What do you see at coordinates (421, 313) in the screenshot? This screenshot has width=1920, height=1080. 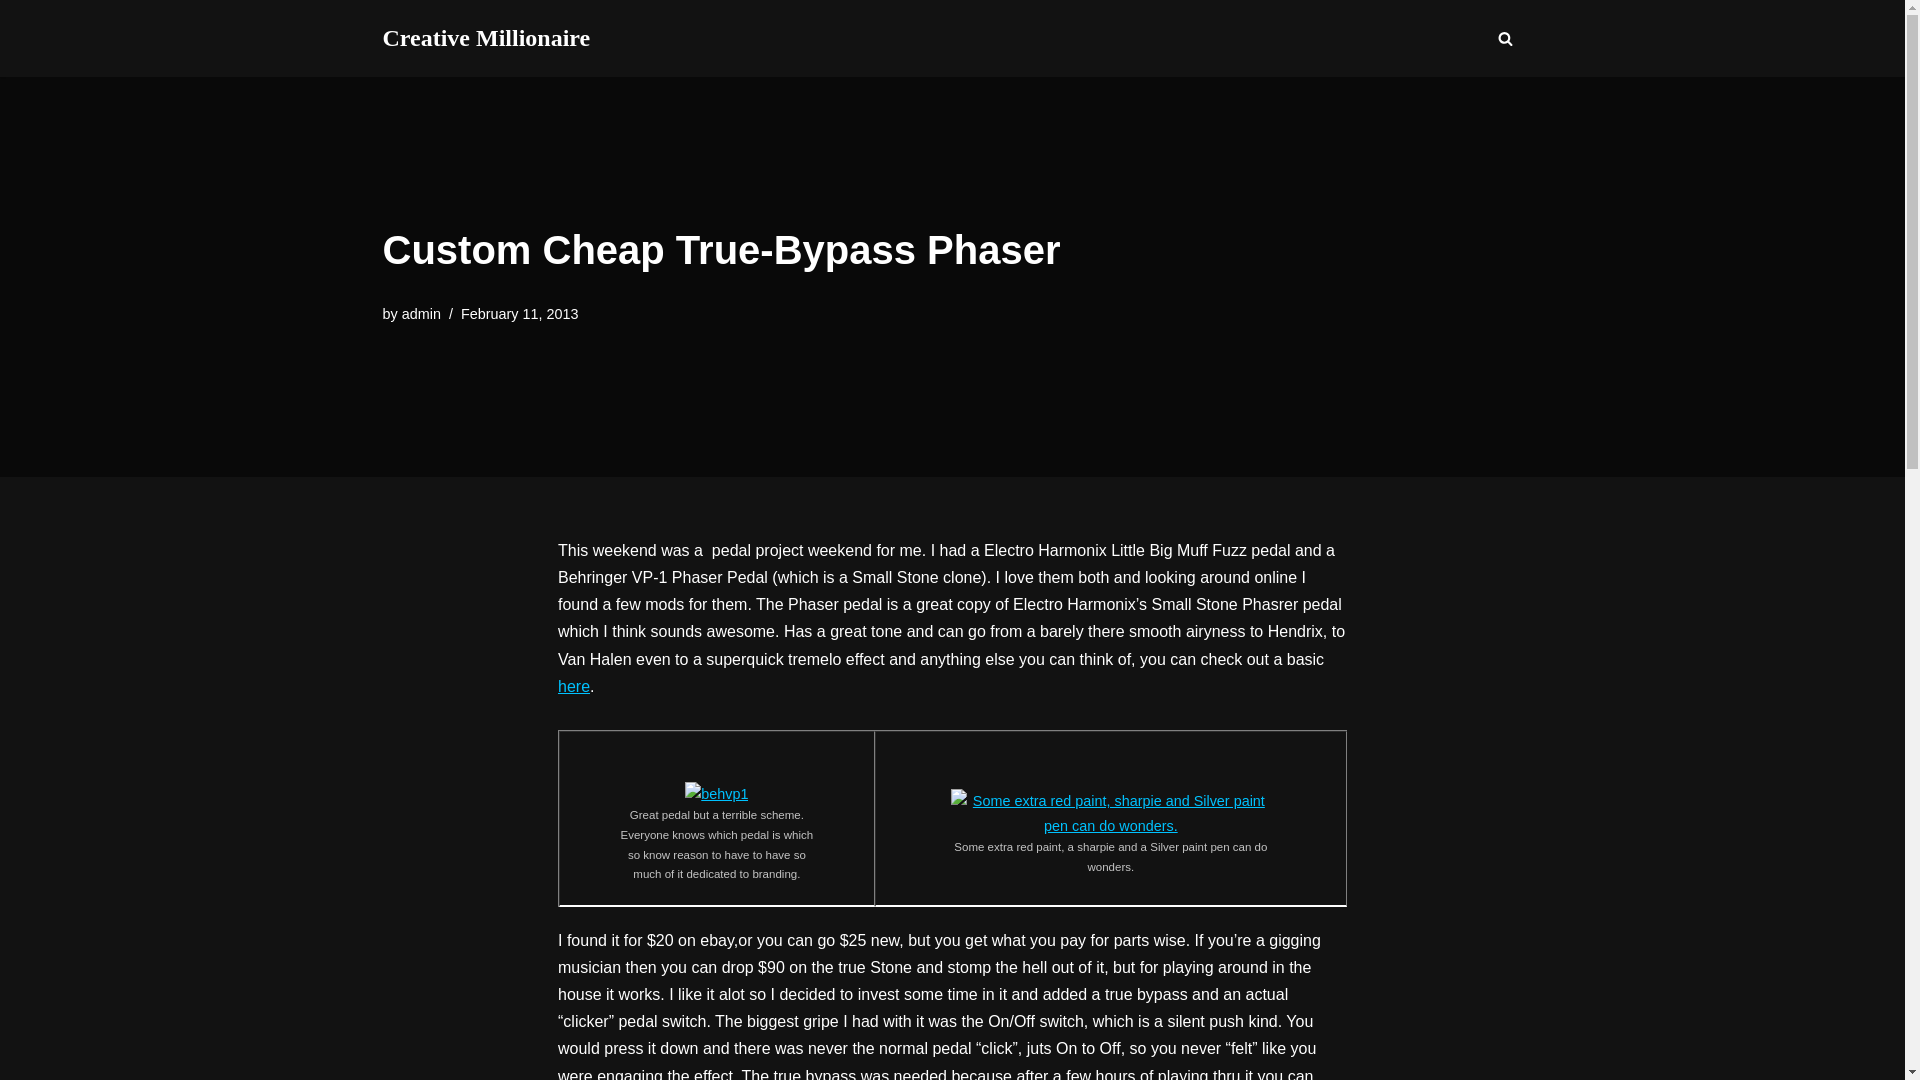 I see `admin` at bounding box center [421, 313].